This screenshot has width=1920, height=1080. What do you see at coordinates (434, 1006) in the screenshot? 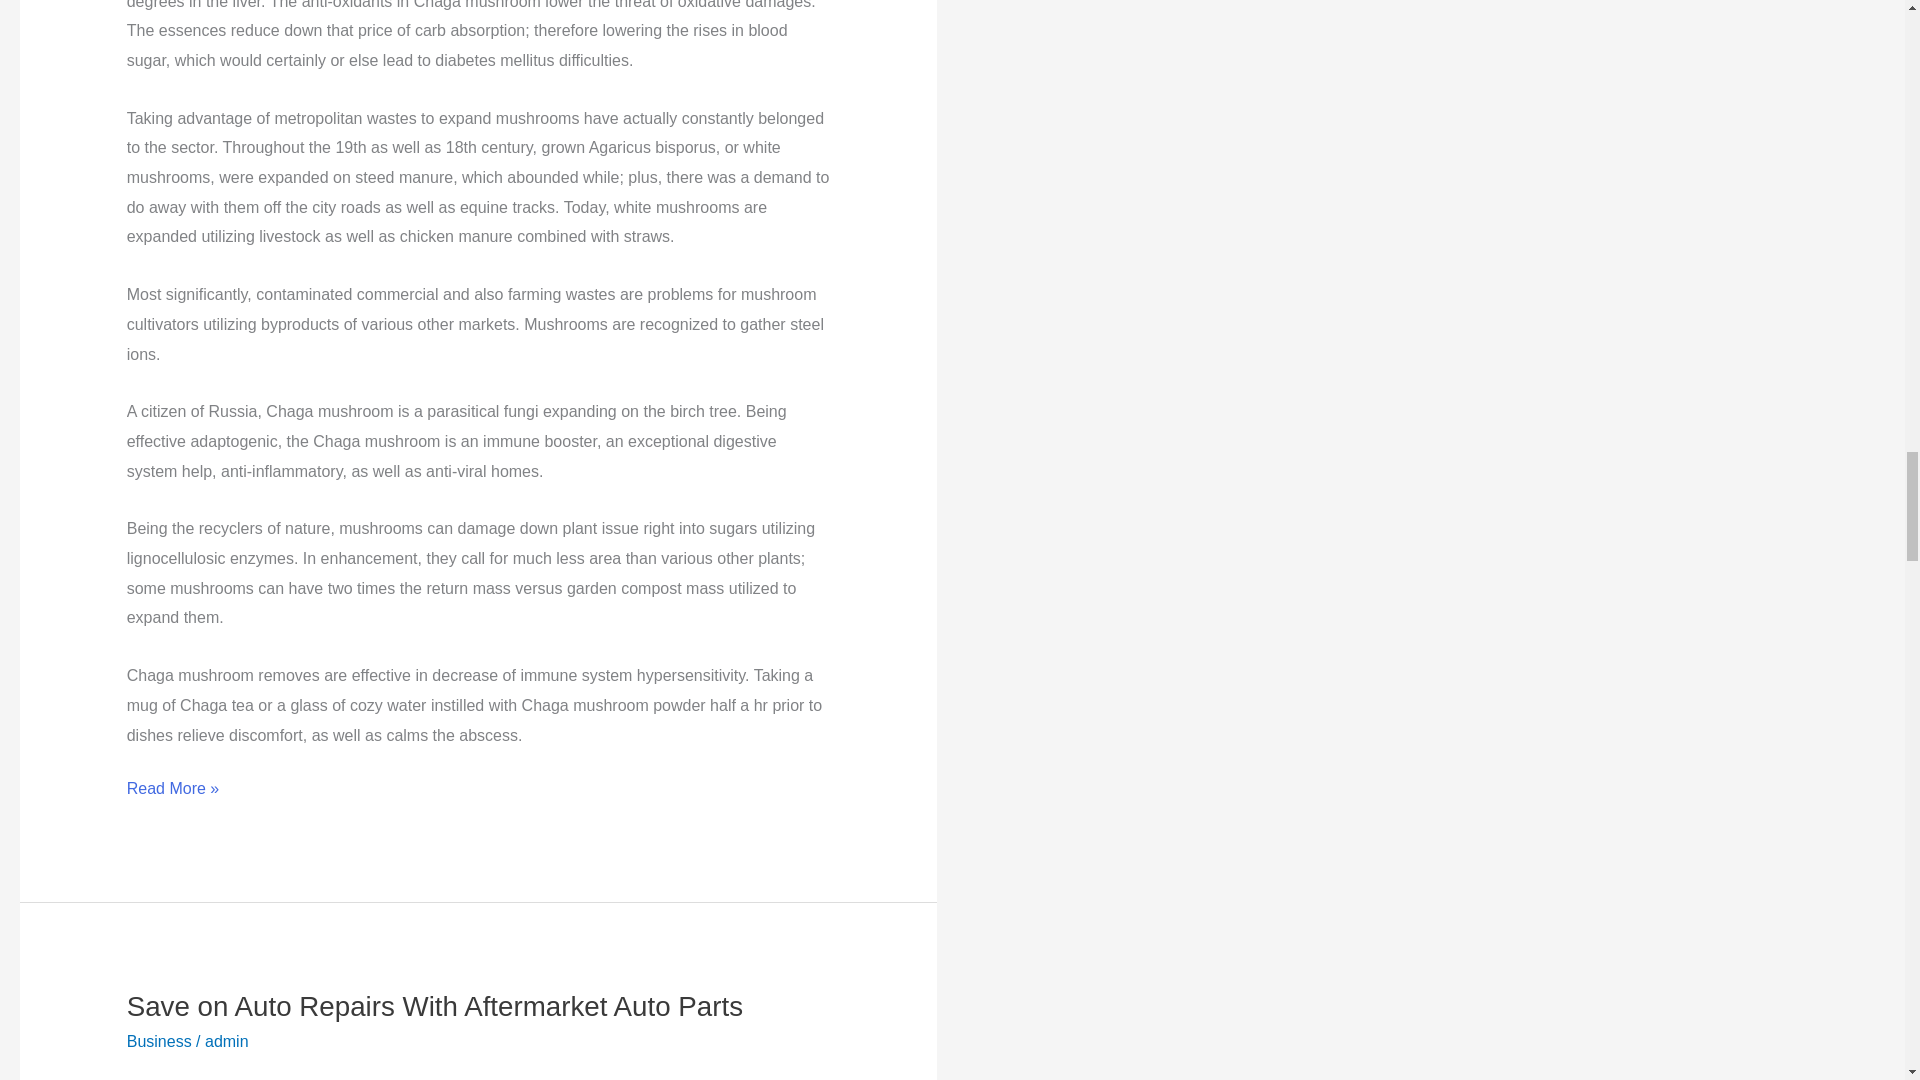
I see `Save on Auto Repairs With Aftermarket Auto Parts` at bounding box center [434, 1006].